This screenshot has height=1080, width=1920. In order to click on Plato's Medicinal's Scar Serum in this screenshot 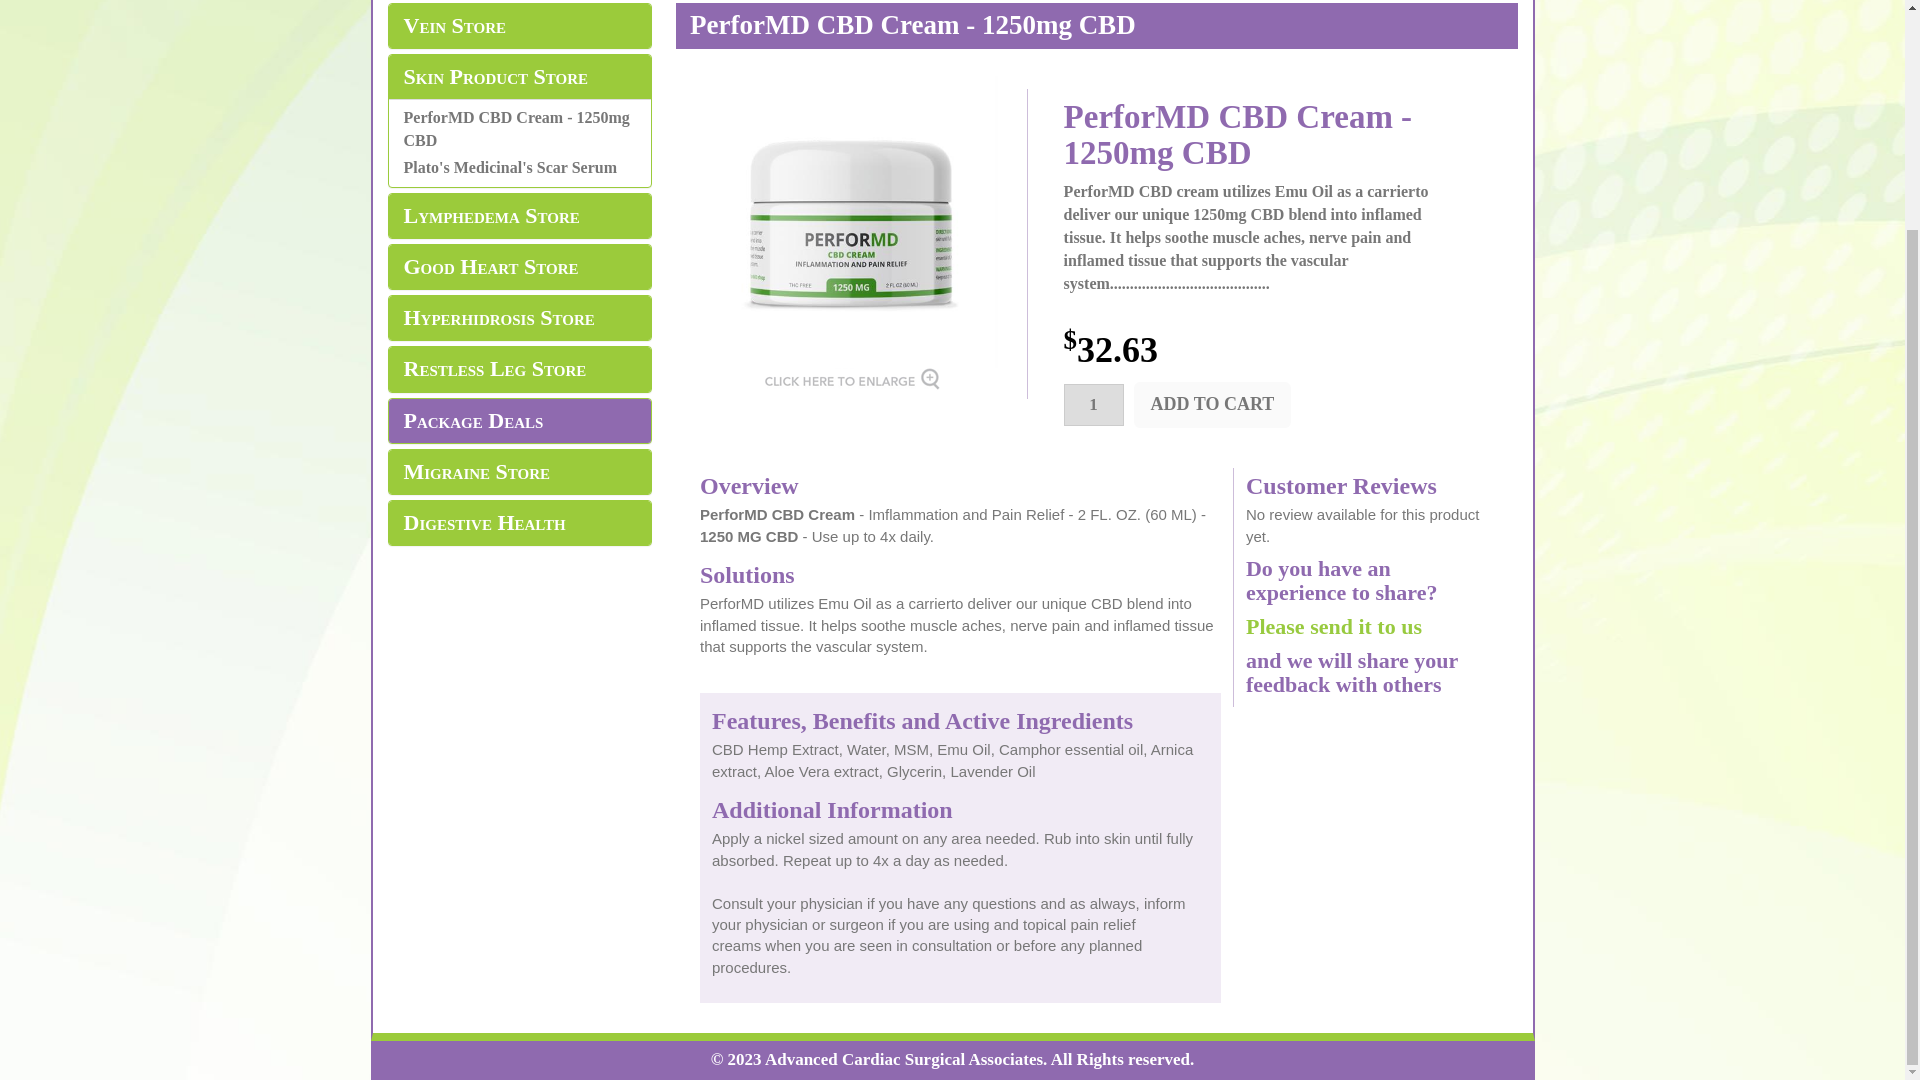, I will do `click(510, 167)`.